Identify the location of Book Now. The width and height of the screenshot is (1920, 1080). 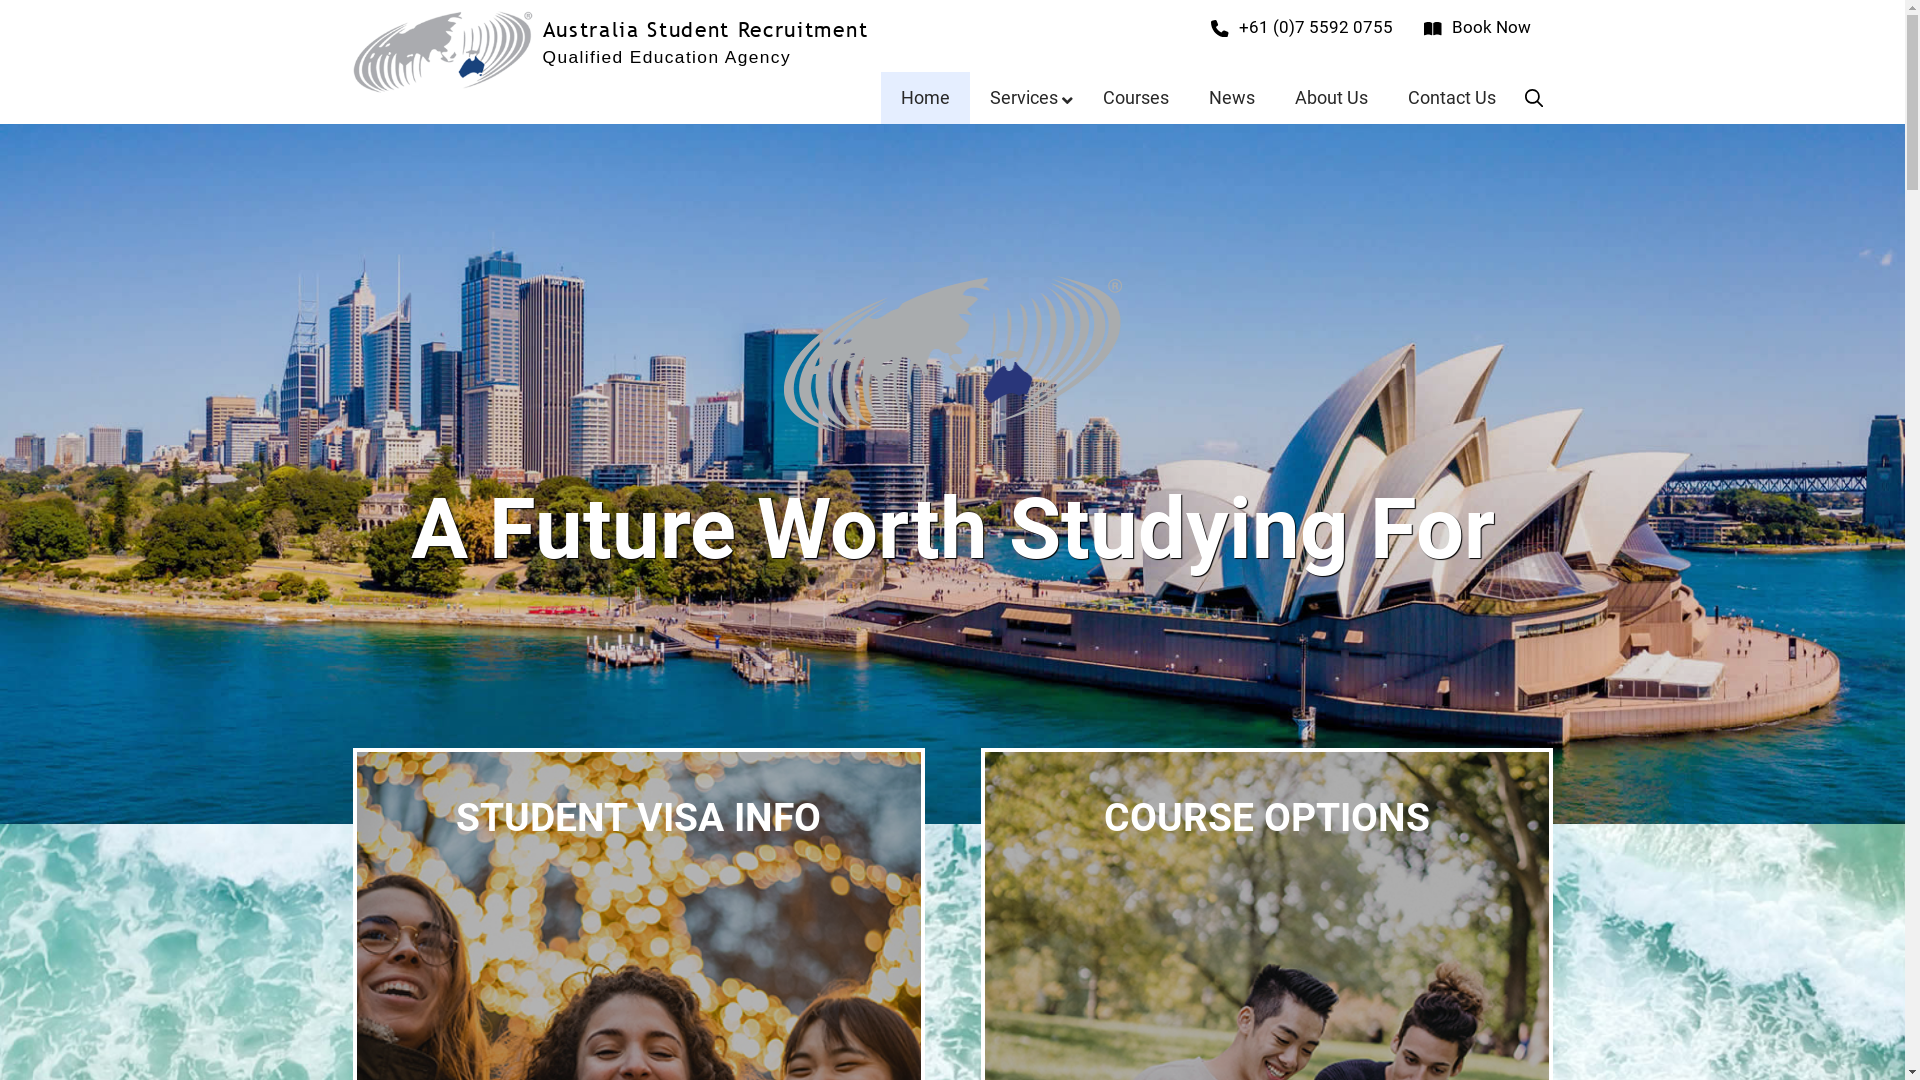
(1478, 28).